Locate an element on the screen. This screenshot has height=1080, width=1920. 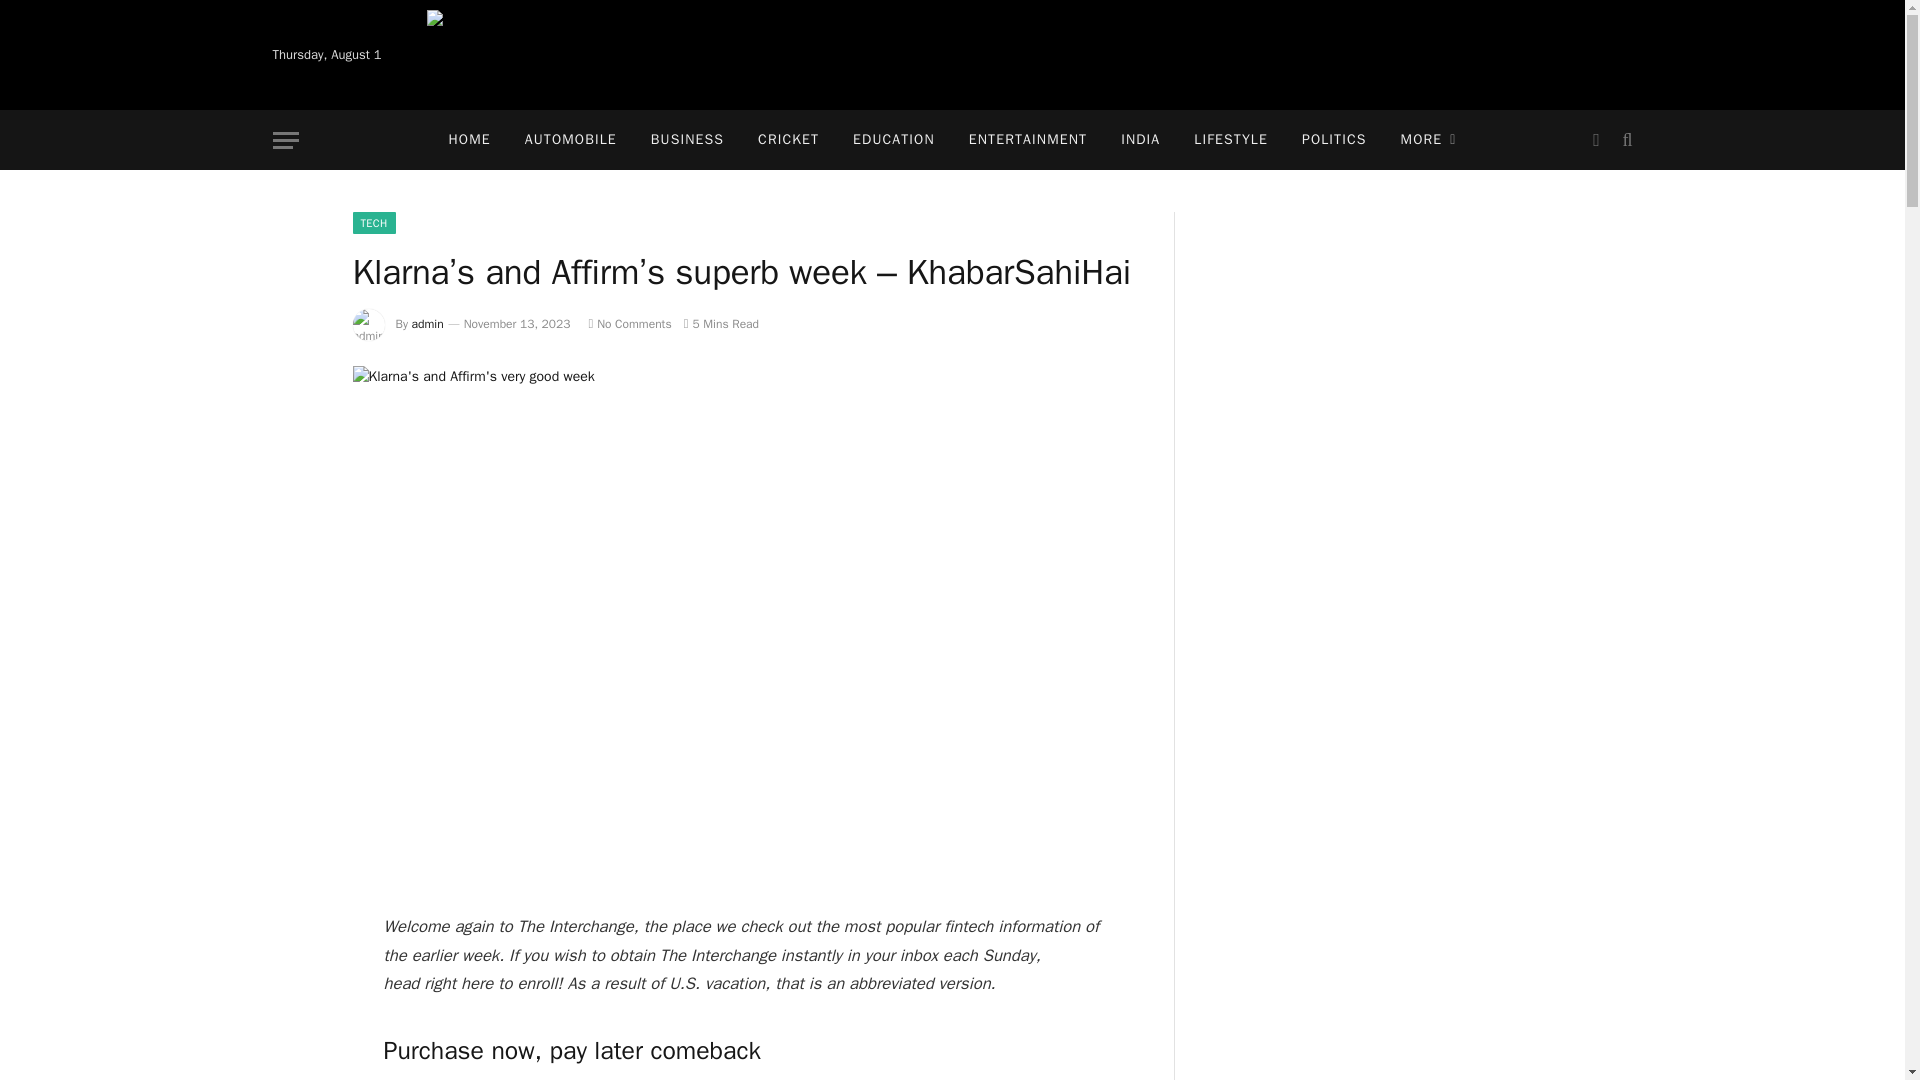
POLITICS is located at coordinates (1334, 140).